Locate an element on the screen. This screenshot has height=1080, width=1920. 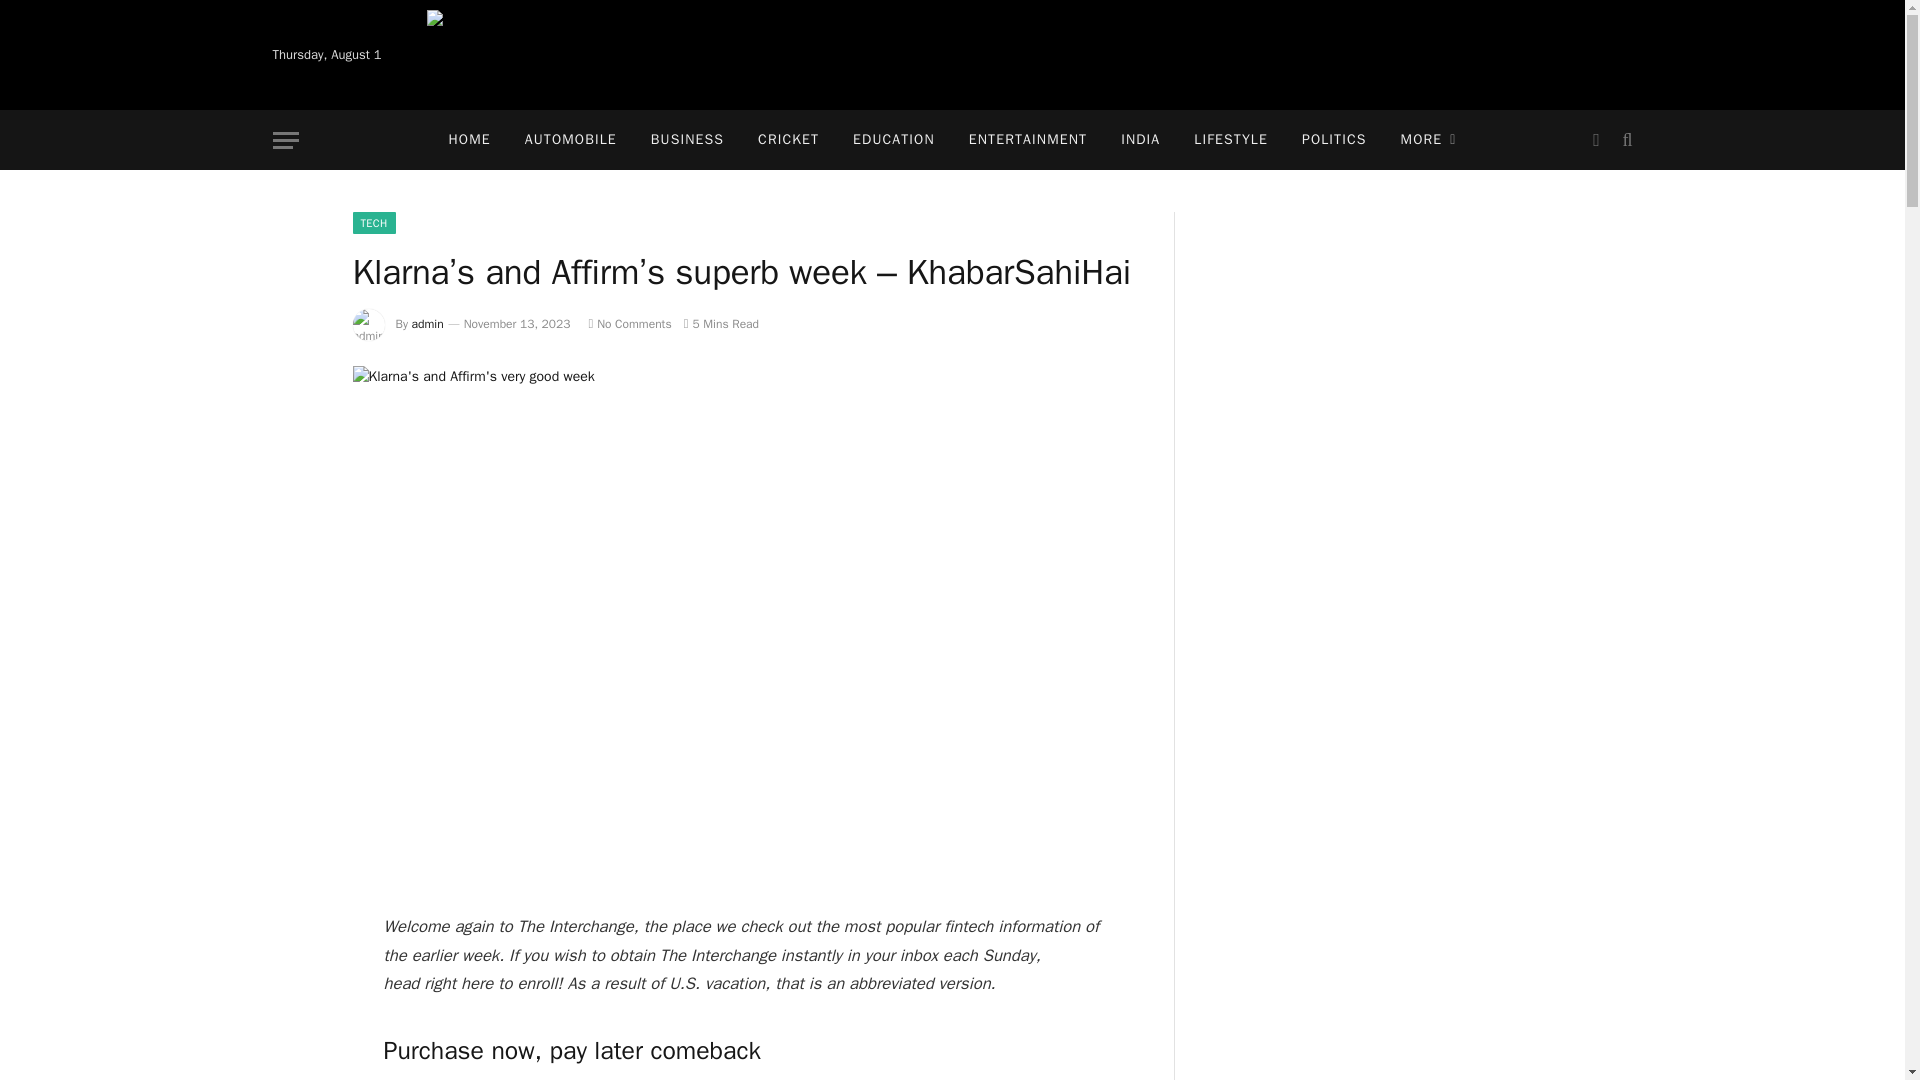
POLITICS is located at coordinates (1334, 140).